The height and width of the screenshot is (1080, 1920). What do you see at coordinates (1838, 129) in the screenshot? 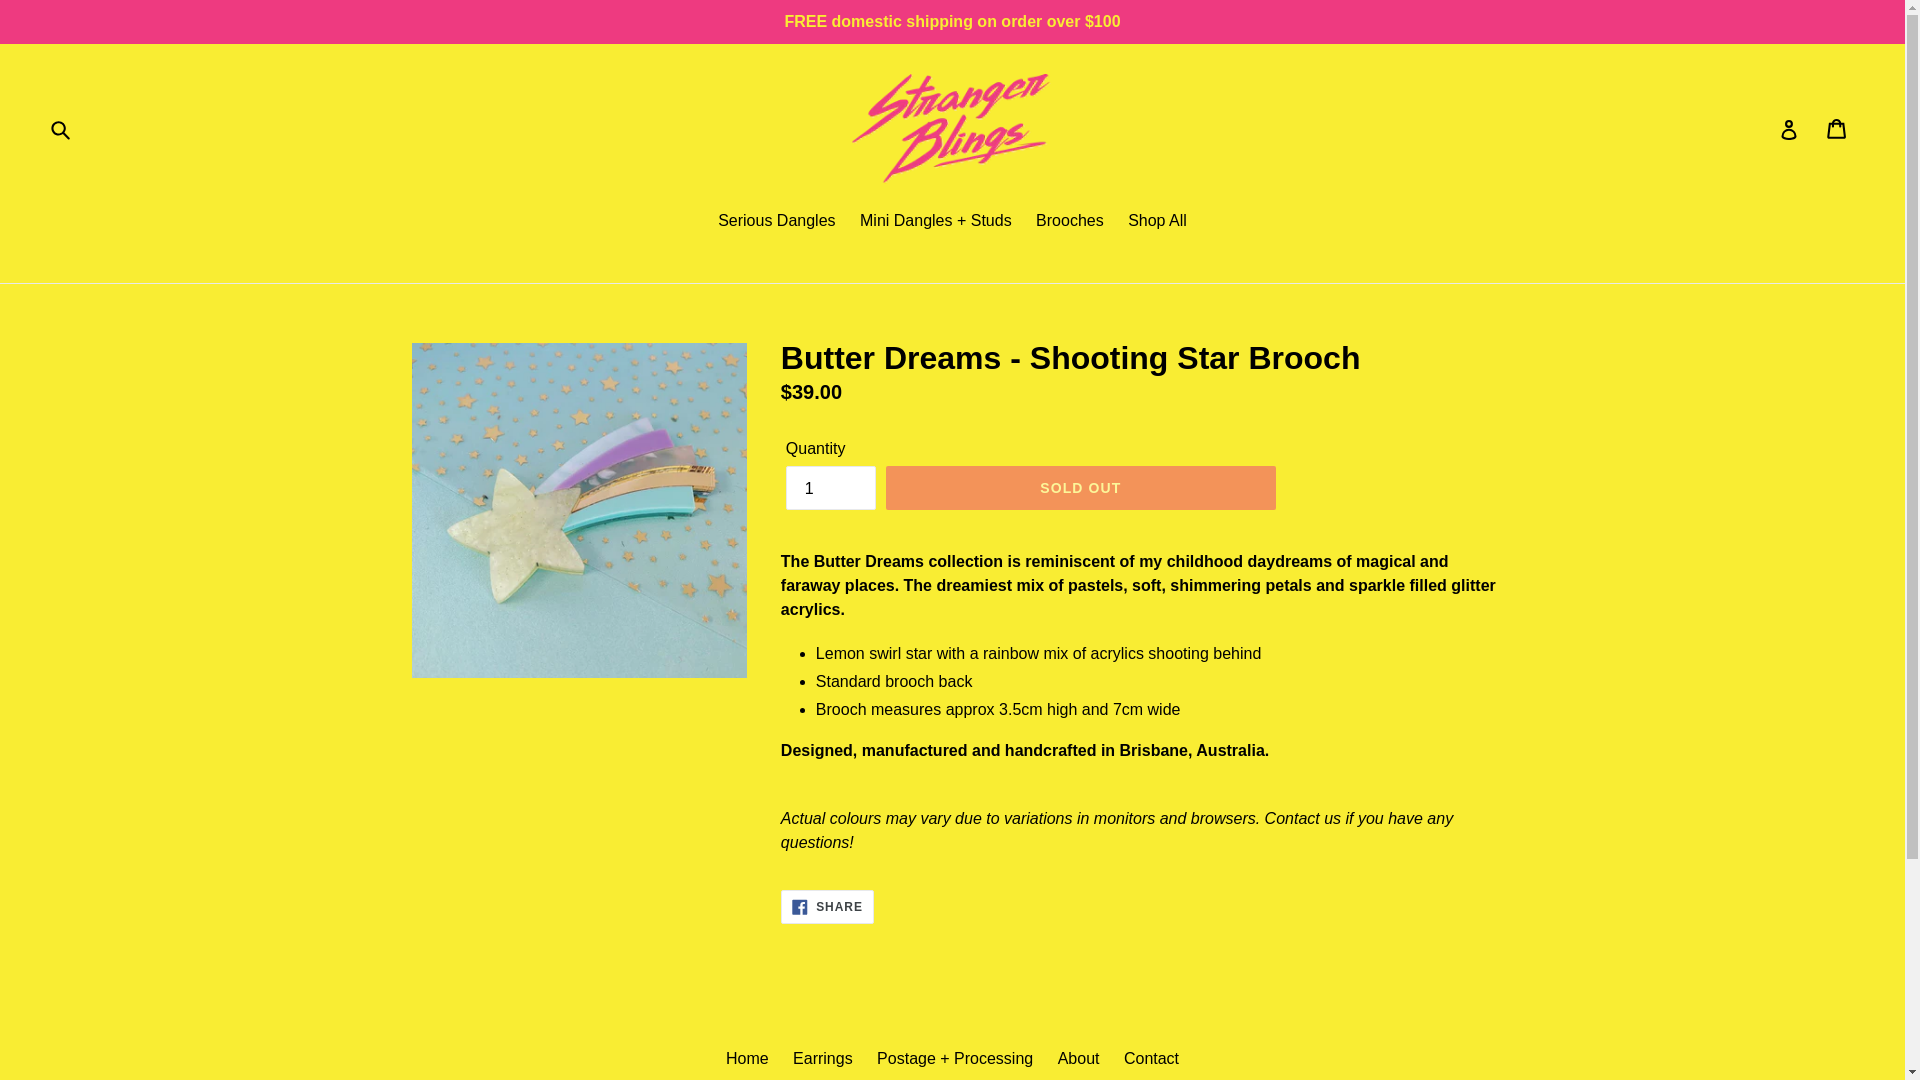
I see `Home` at bounding box center [1838, 129].